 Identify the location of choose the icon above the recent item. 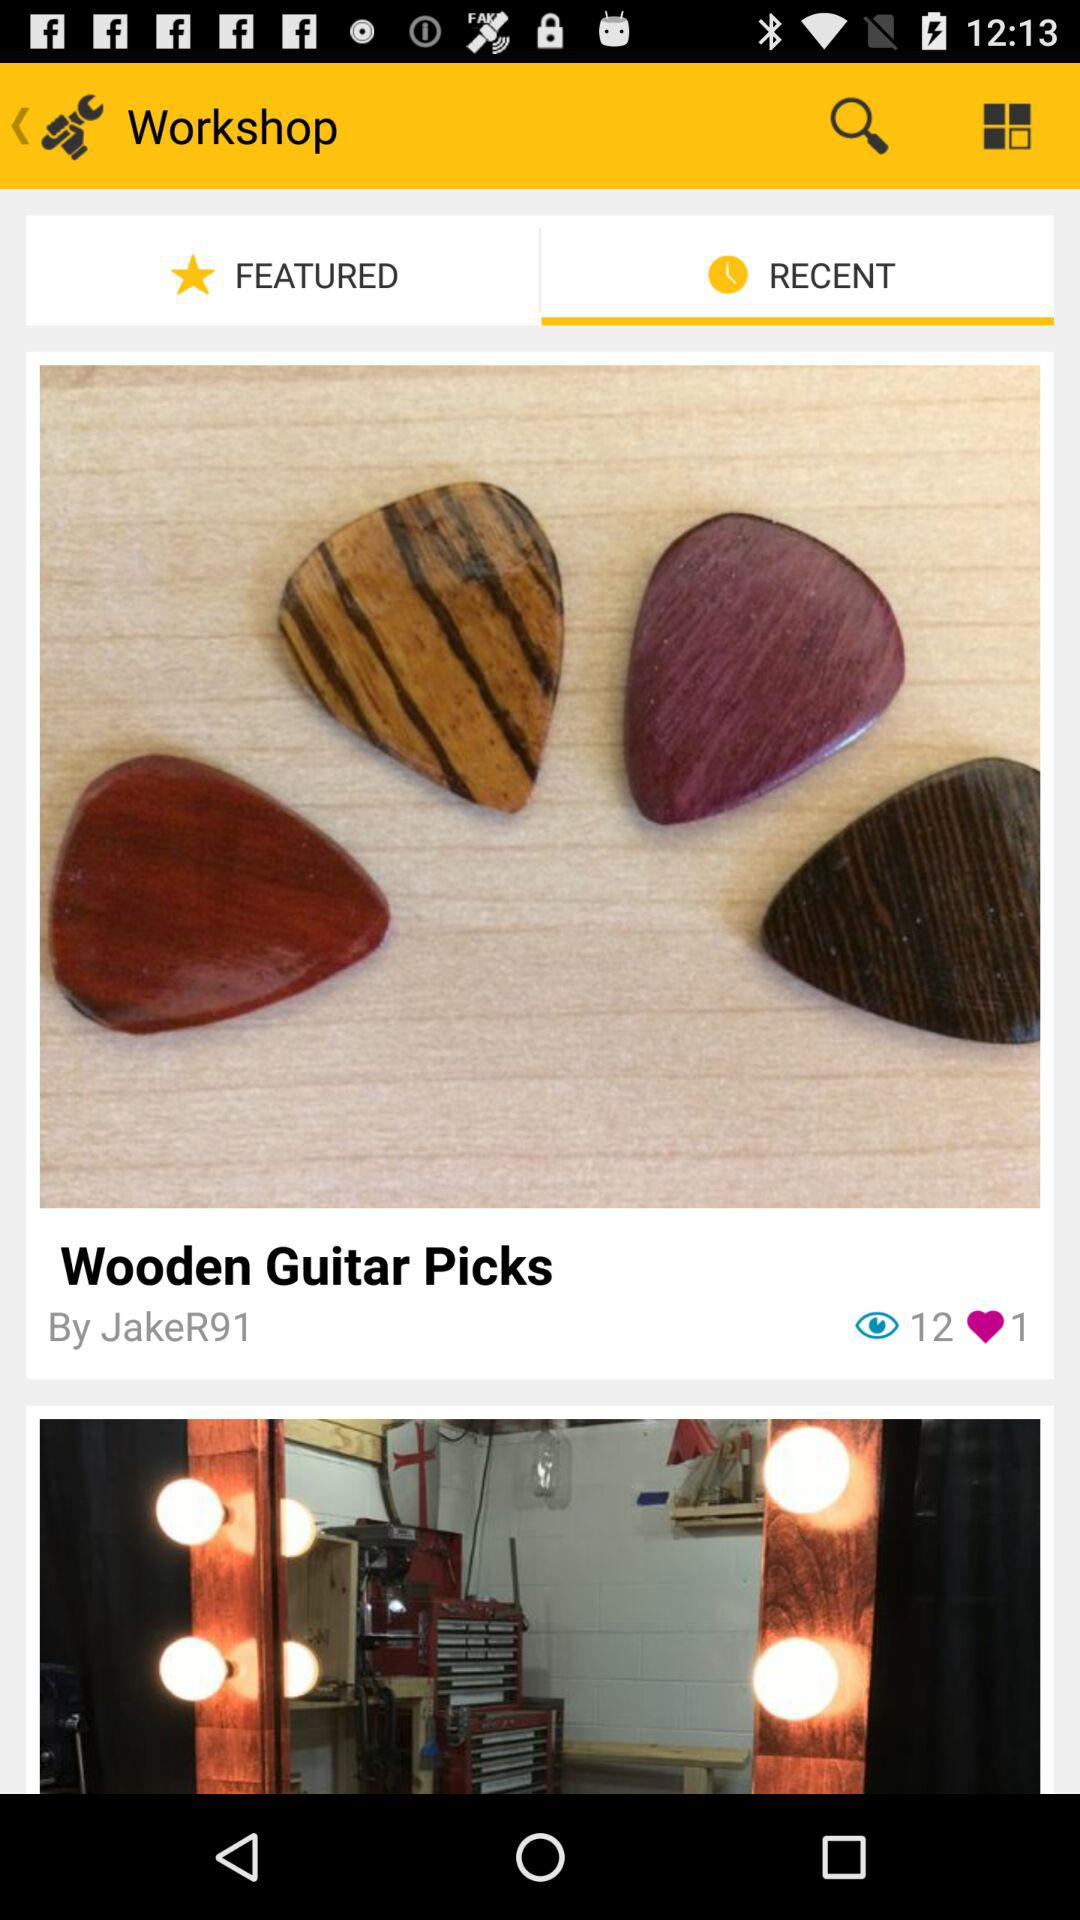
(859, 126).